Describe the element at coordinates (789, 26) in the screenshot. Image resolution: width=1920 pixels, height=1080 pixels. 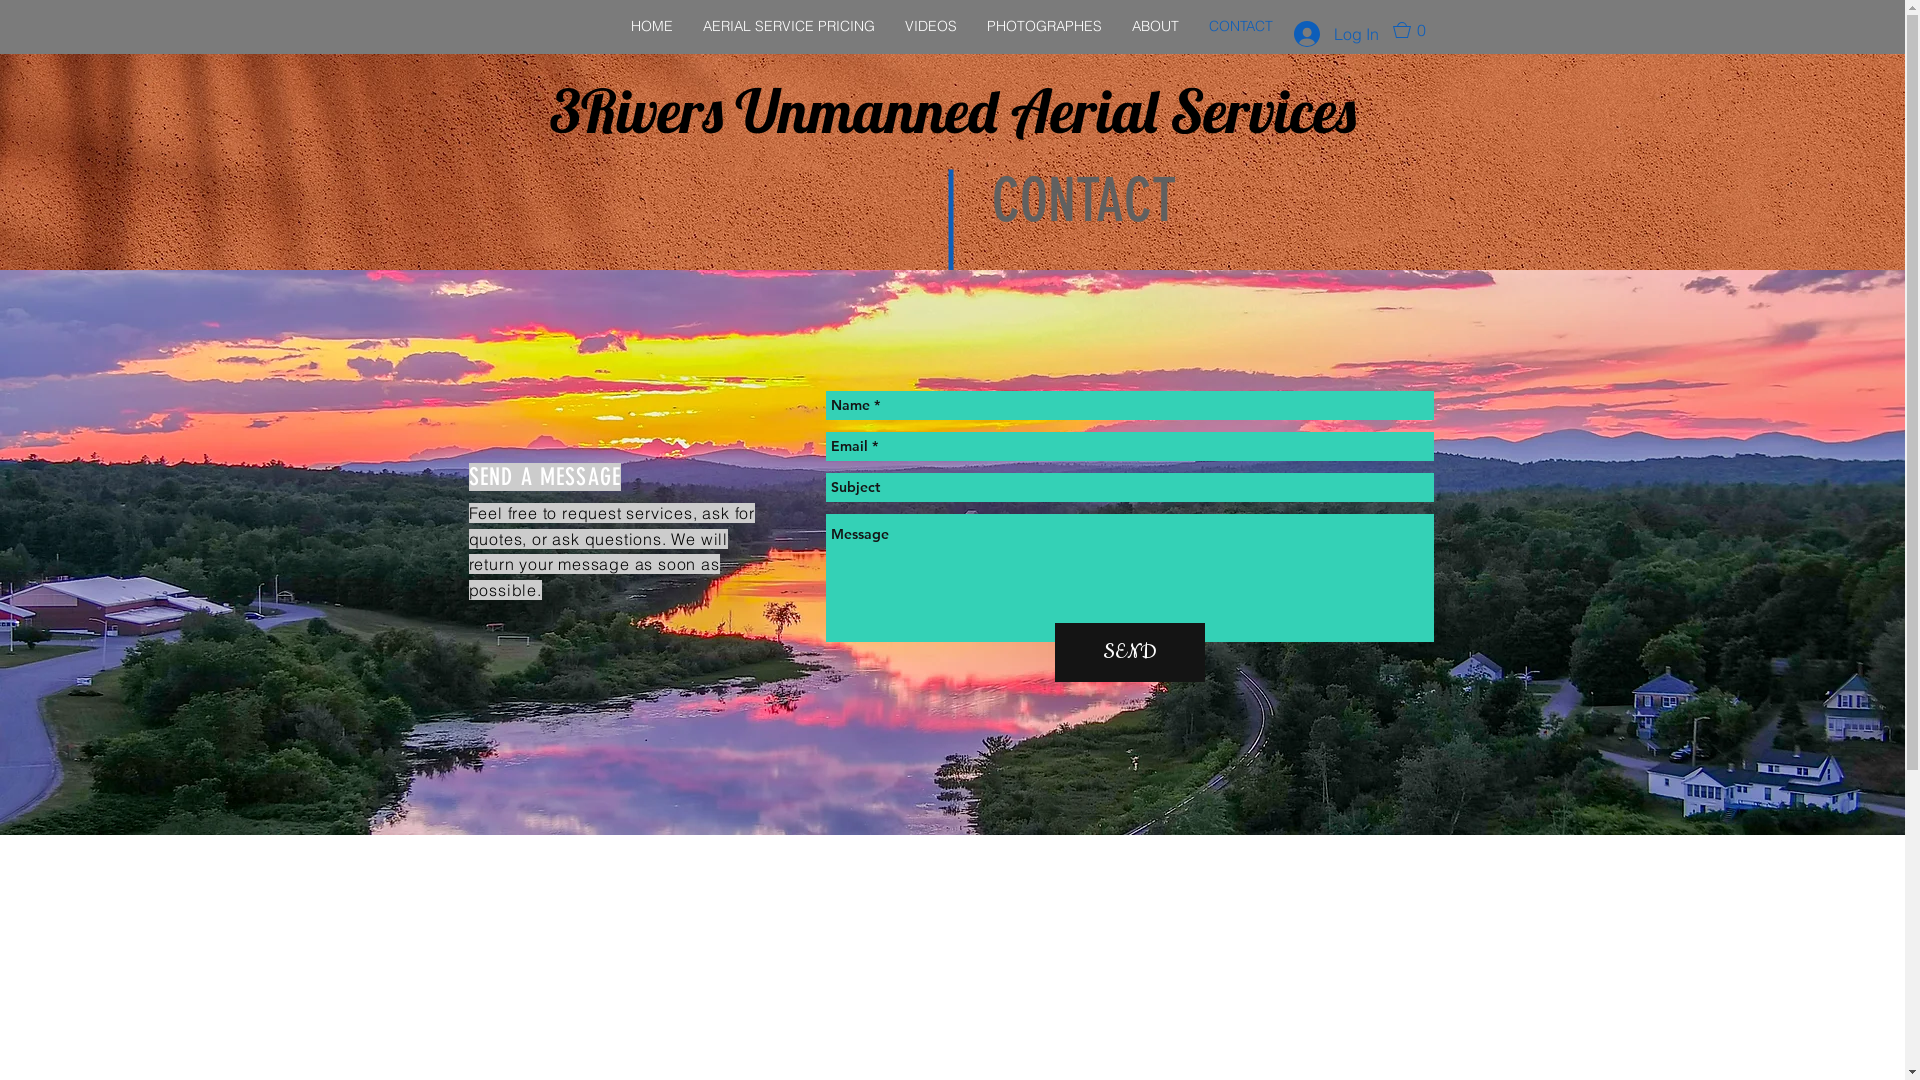
I see `AERIAL SERVICE PRICING` at that location.